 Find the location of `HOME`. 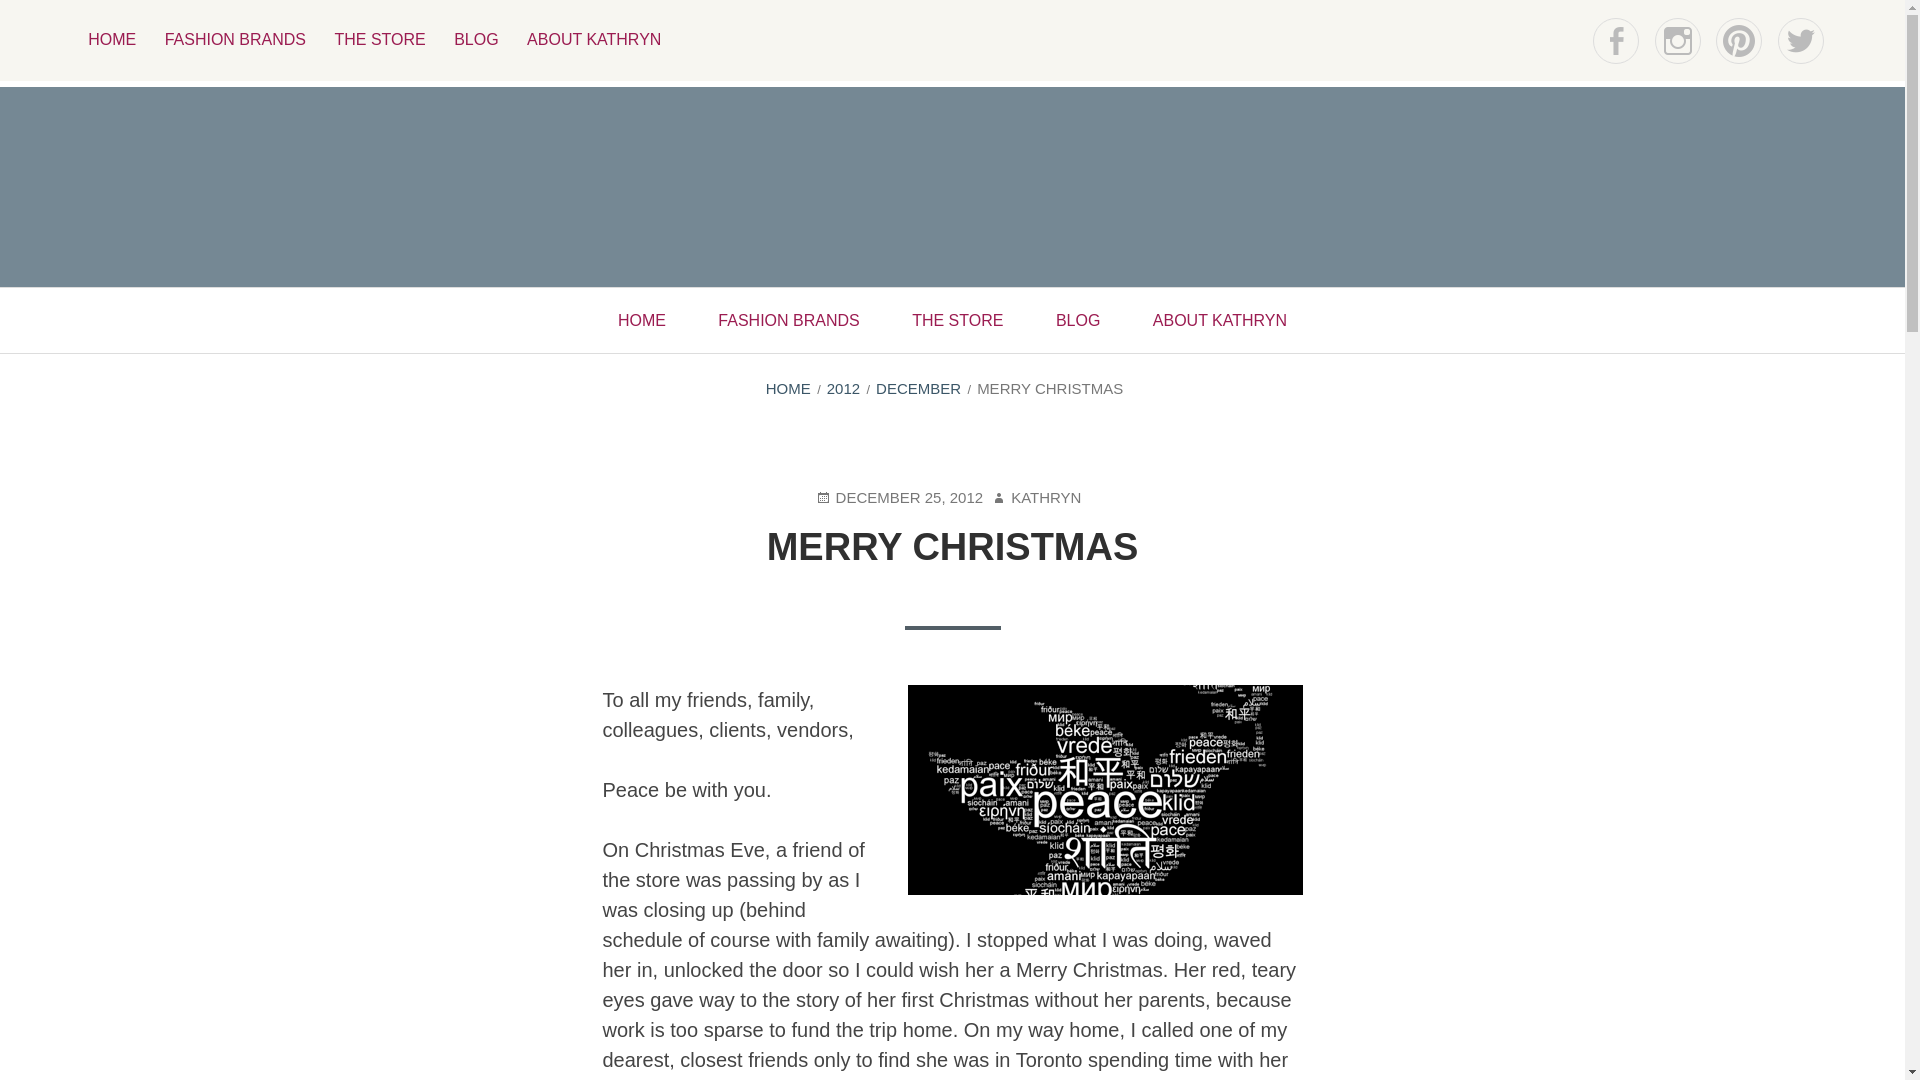

HOME is located at coordinates (641, 320).